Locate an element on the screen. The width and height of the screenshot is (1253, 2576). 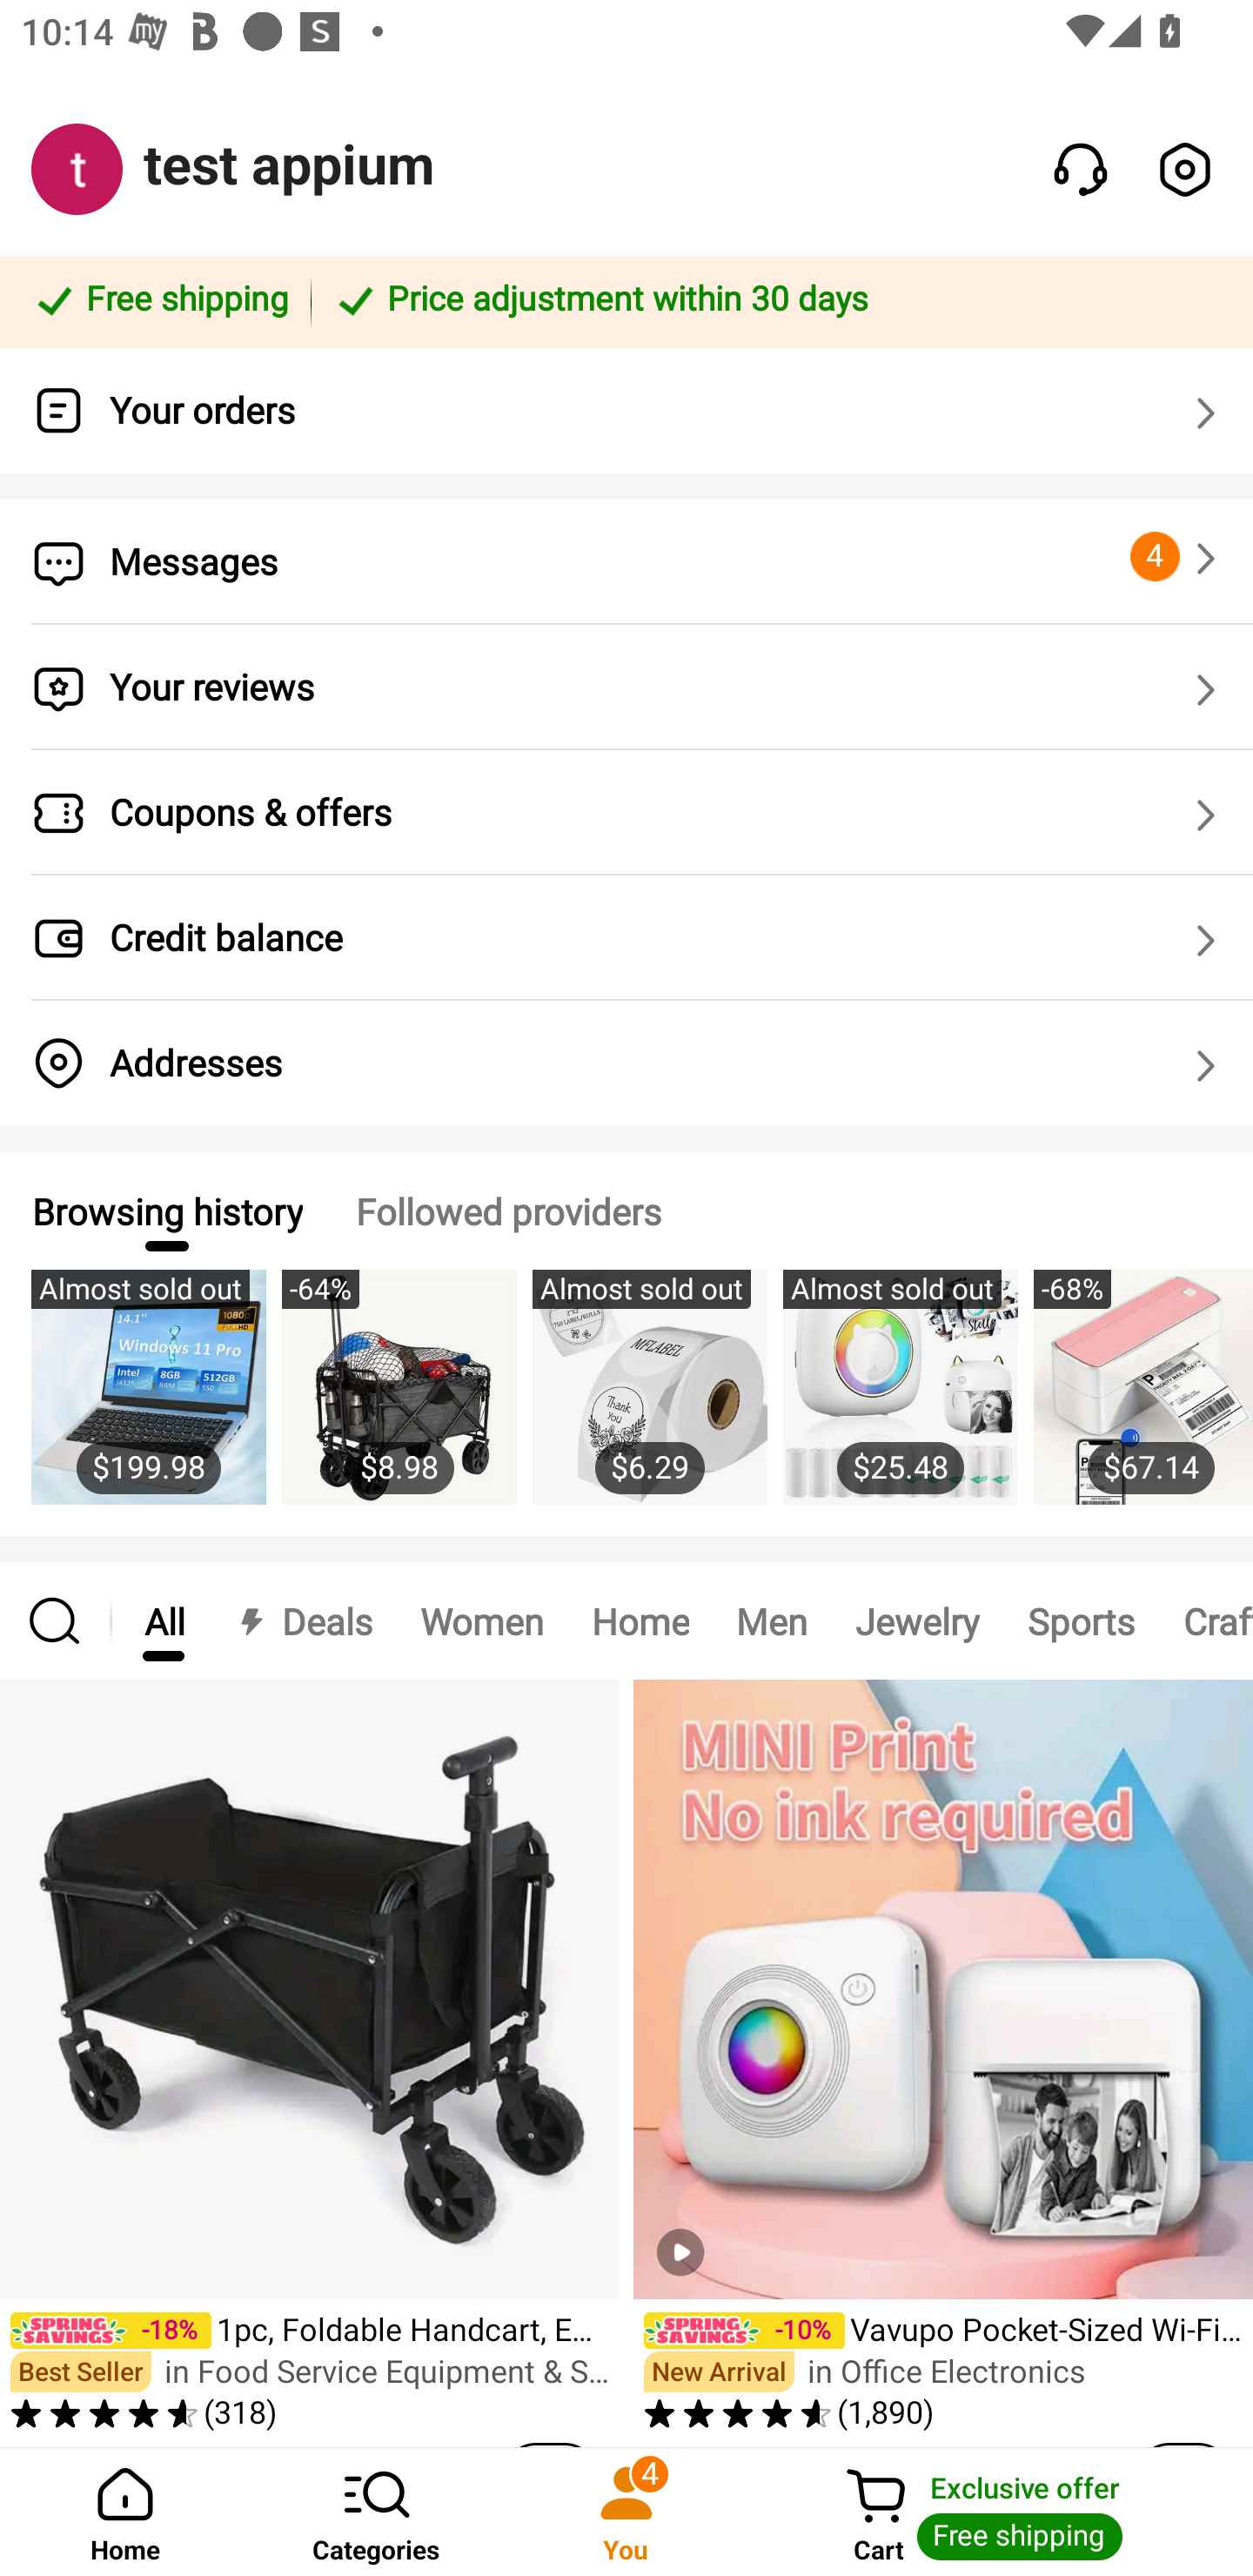
All is located at coordinates (164, 1620).